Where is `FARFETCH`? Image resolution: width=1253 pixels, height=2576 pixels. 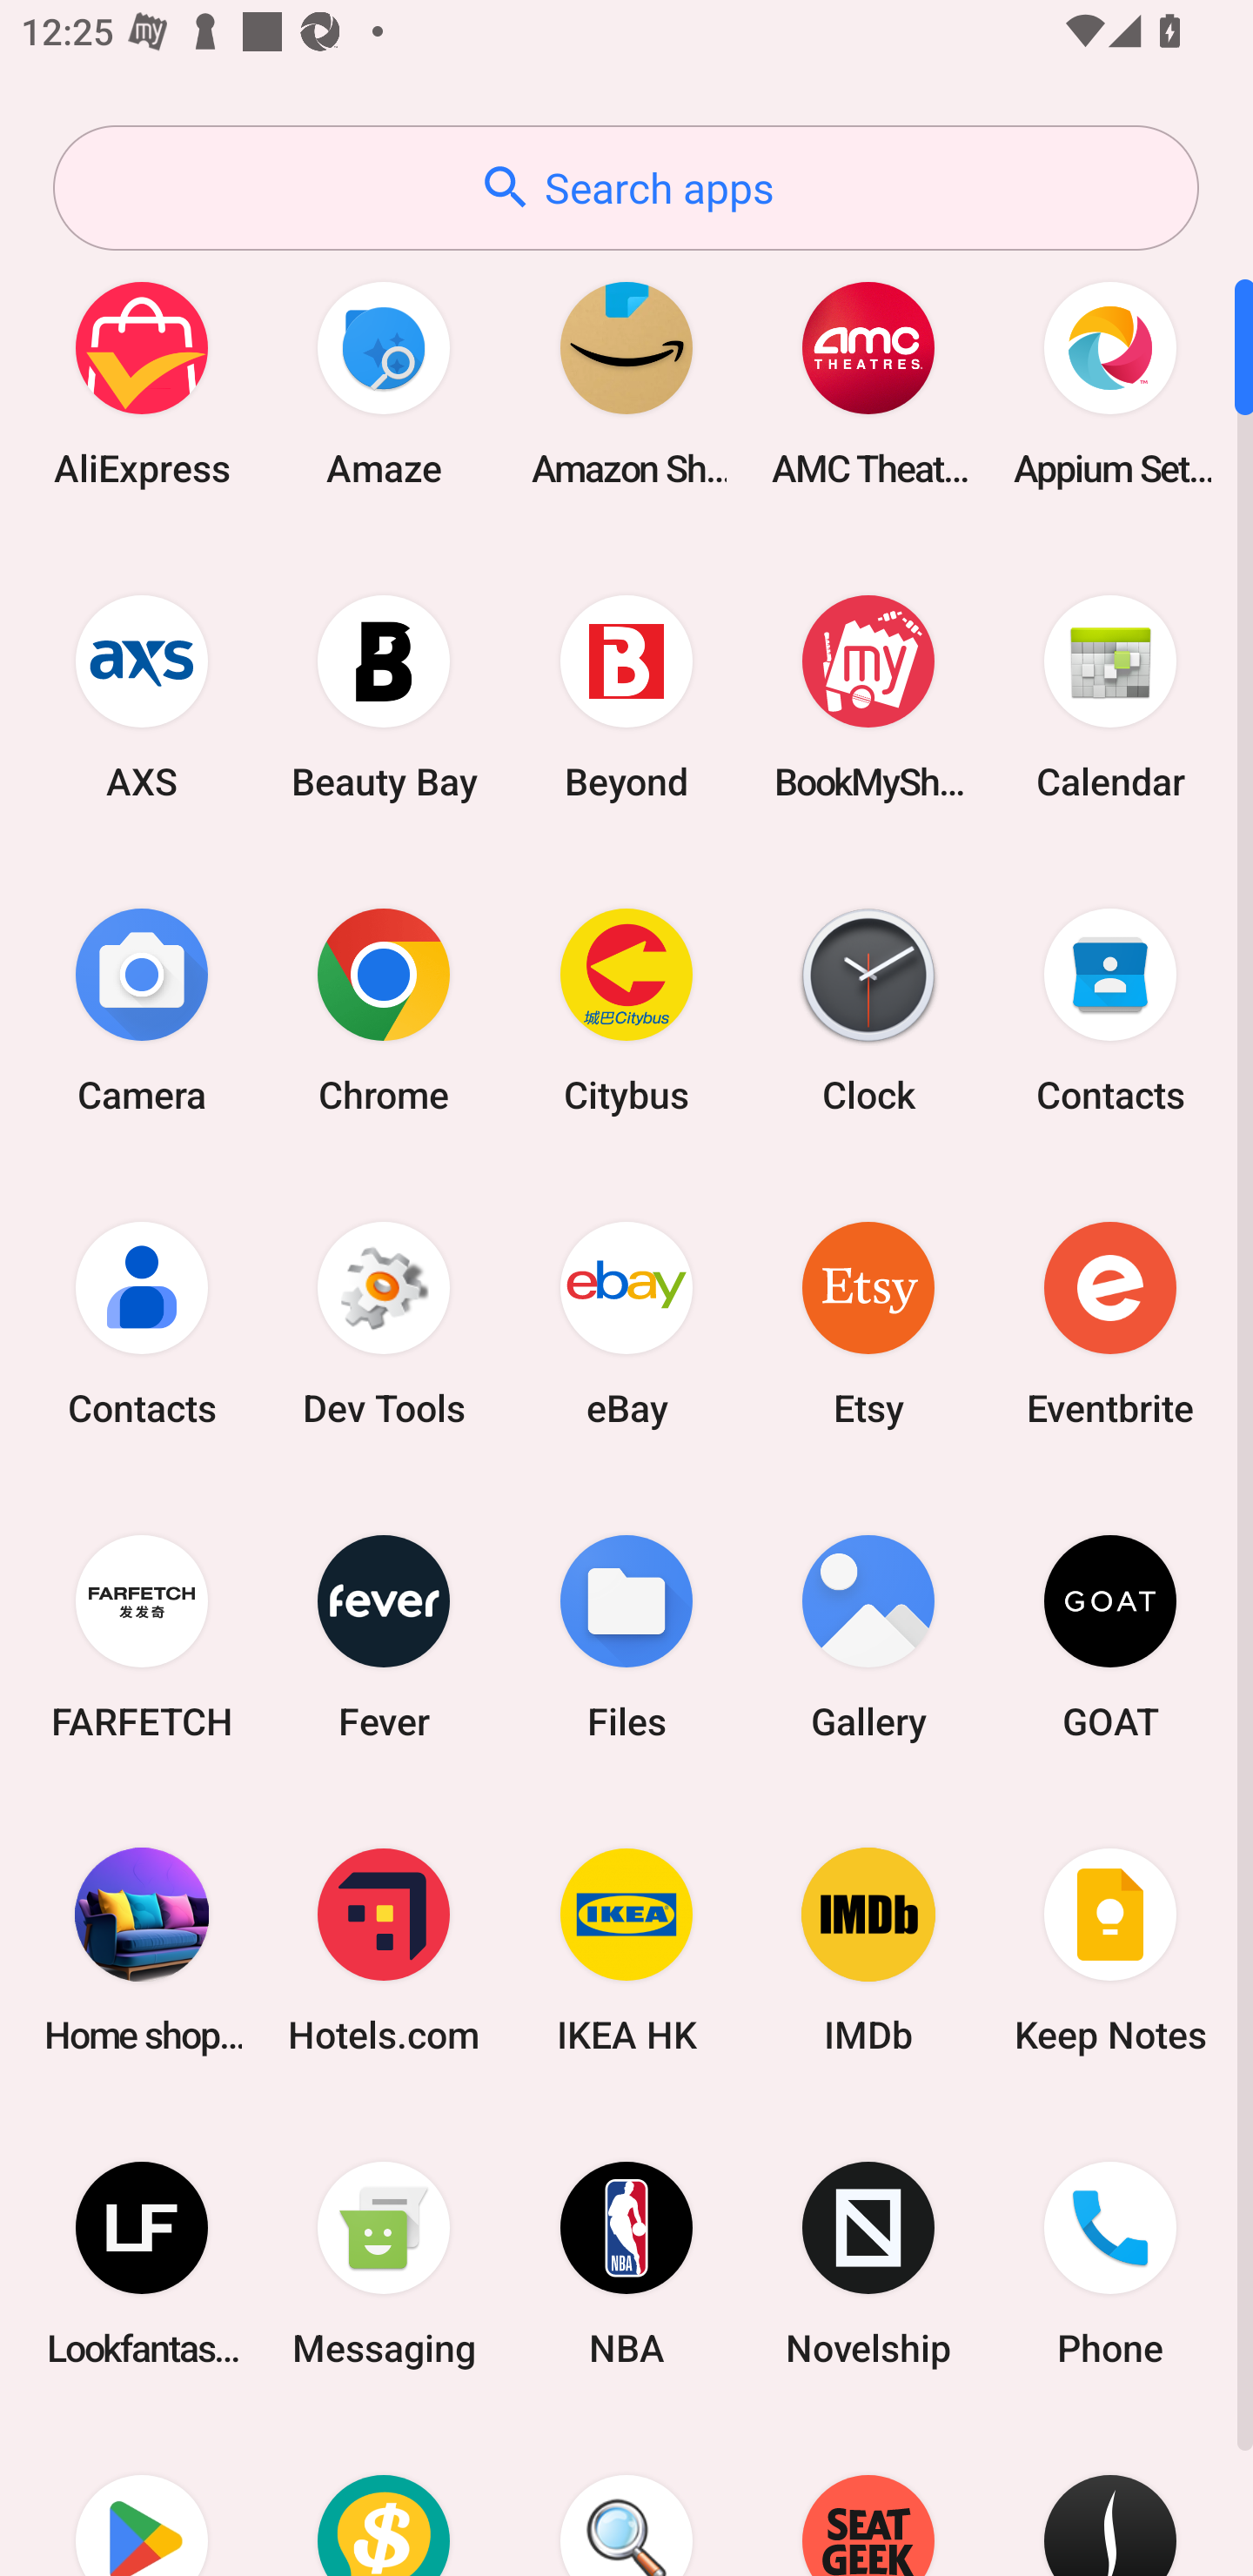 FARFETCH is located at coordinates (142, 1636).